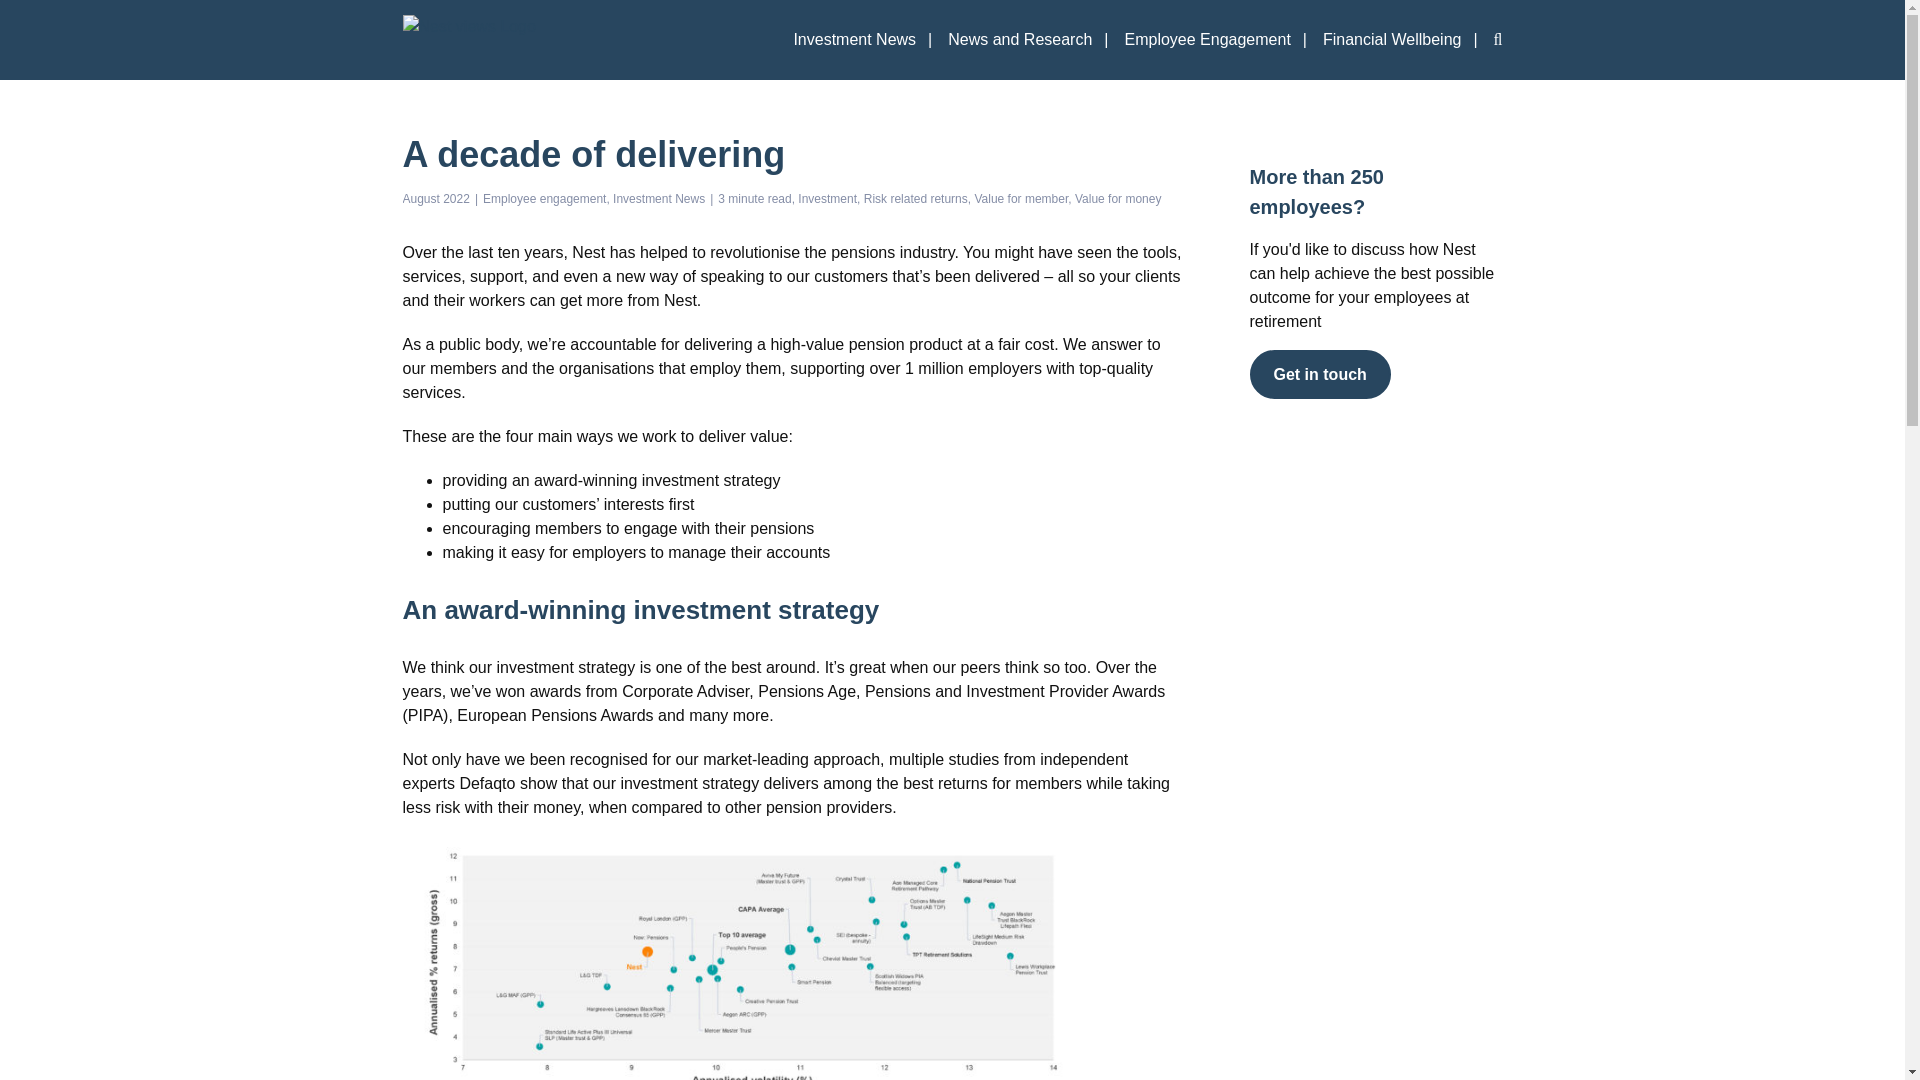 Image resolution: width=1920 pixels, height=1080 pixels. Describe the element at coordinates (1024, 199) in the screenshot. I see `Value for member` at that location.